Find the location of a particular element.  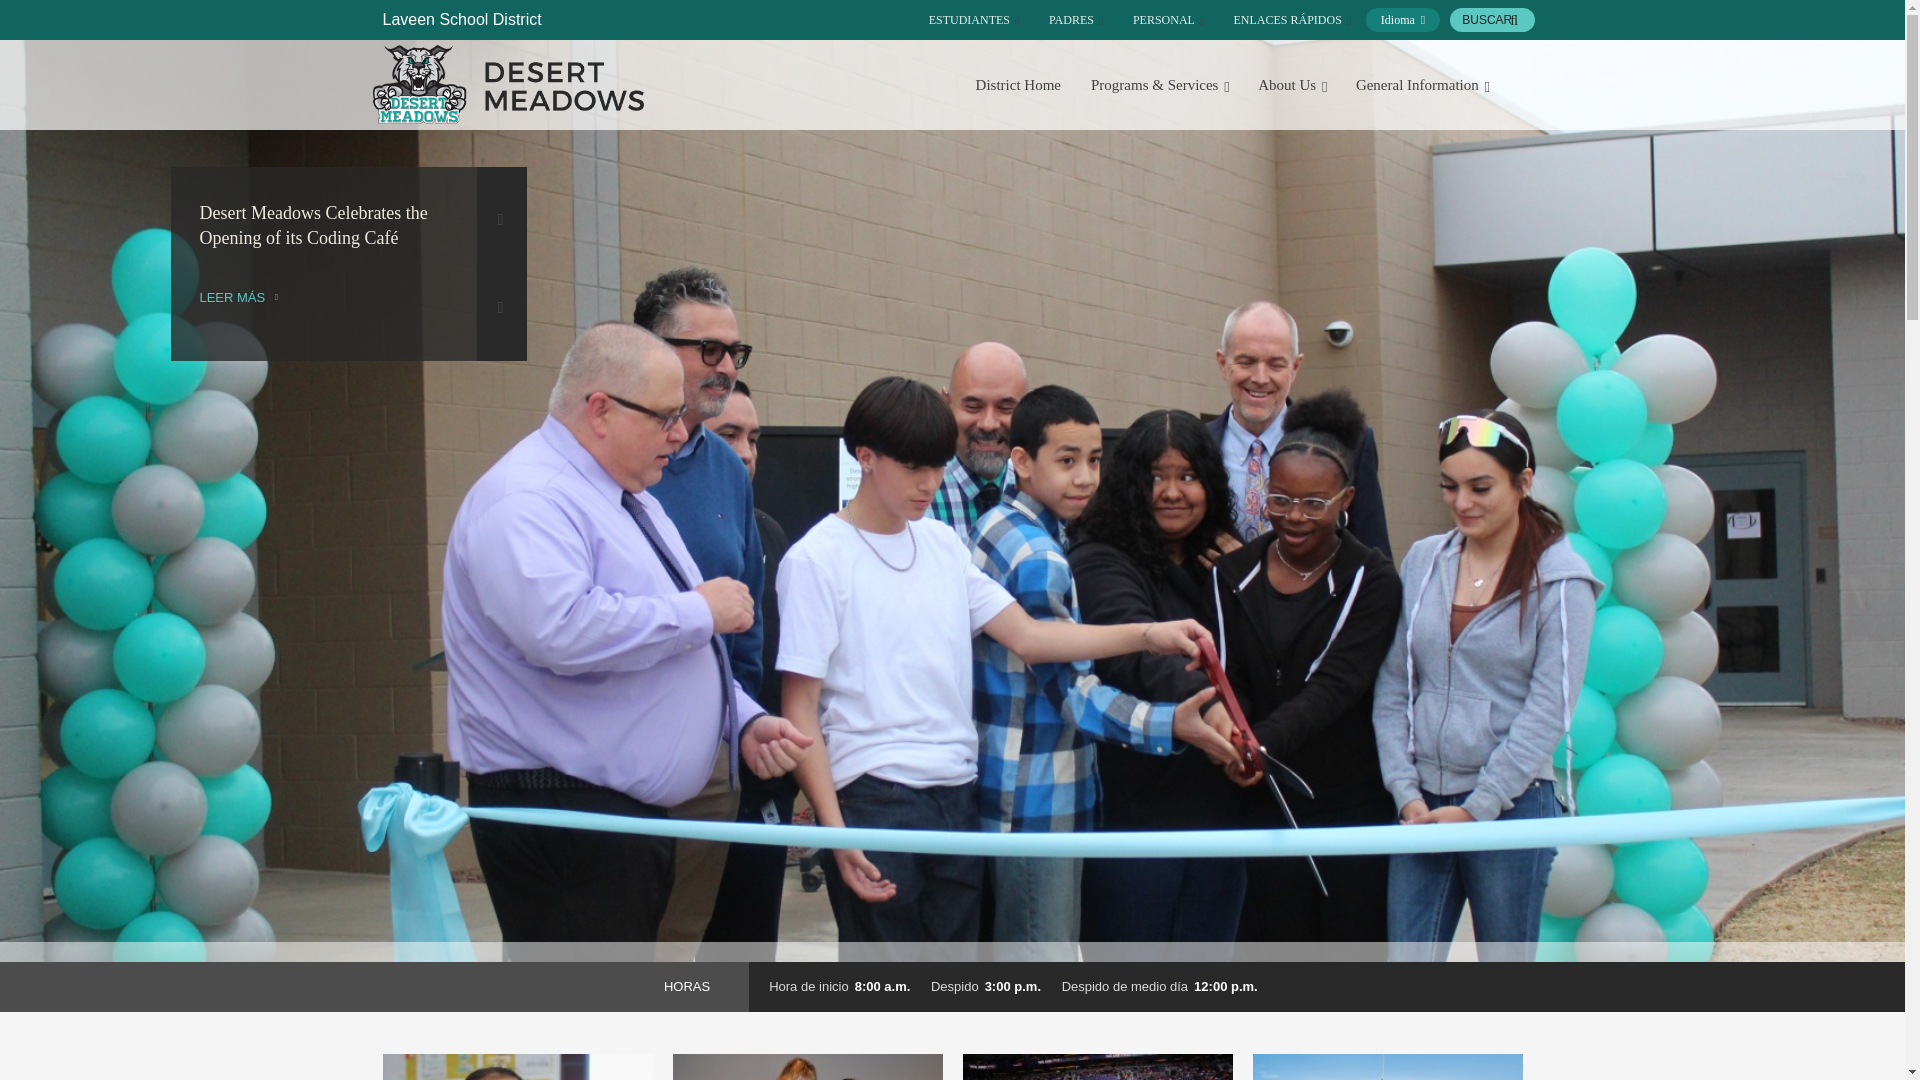

PERSONAL is located at coordinates (1168, 20).